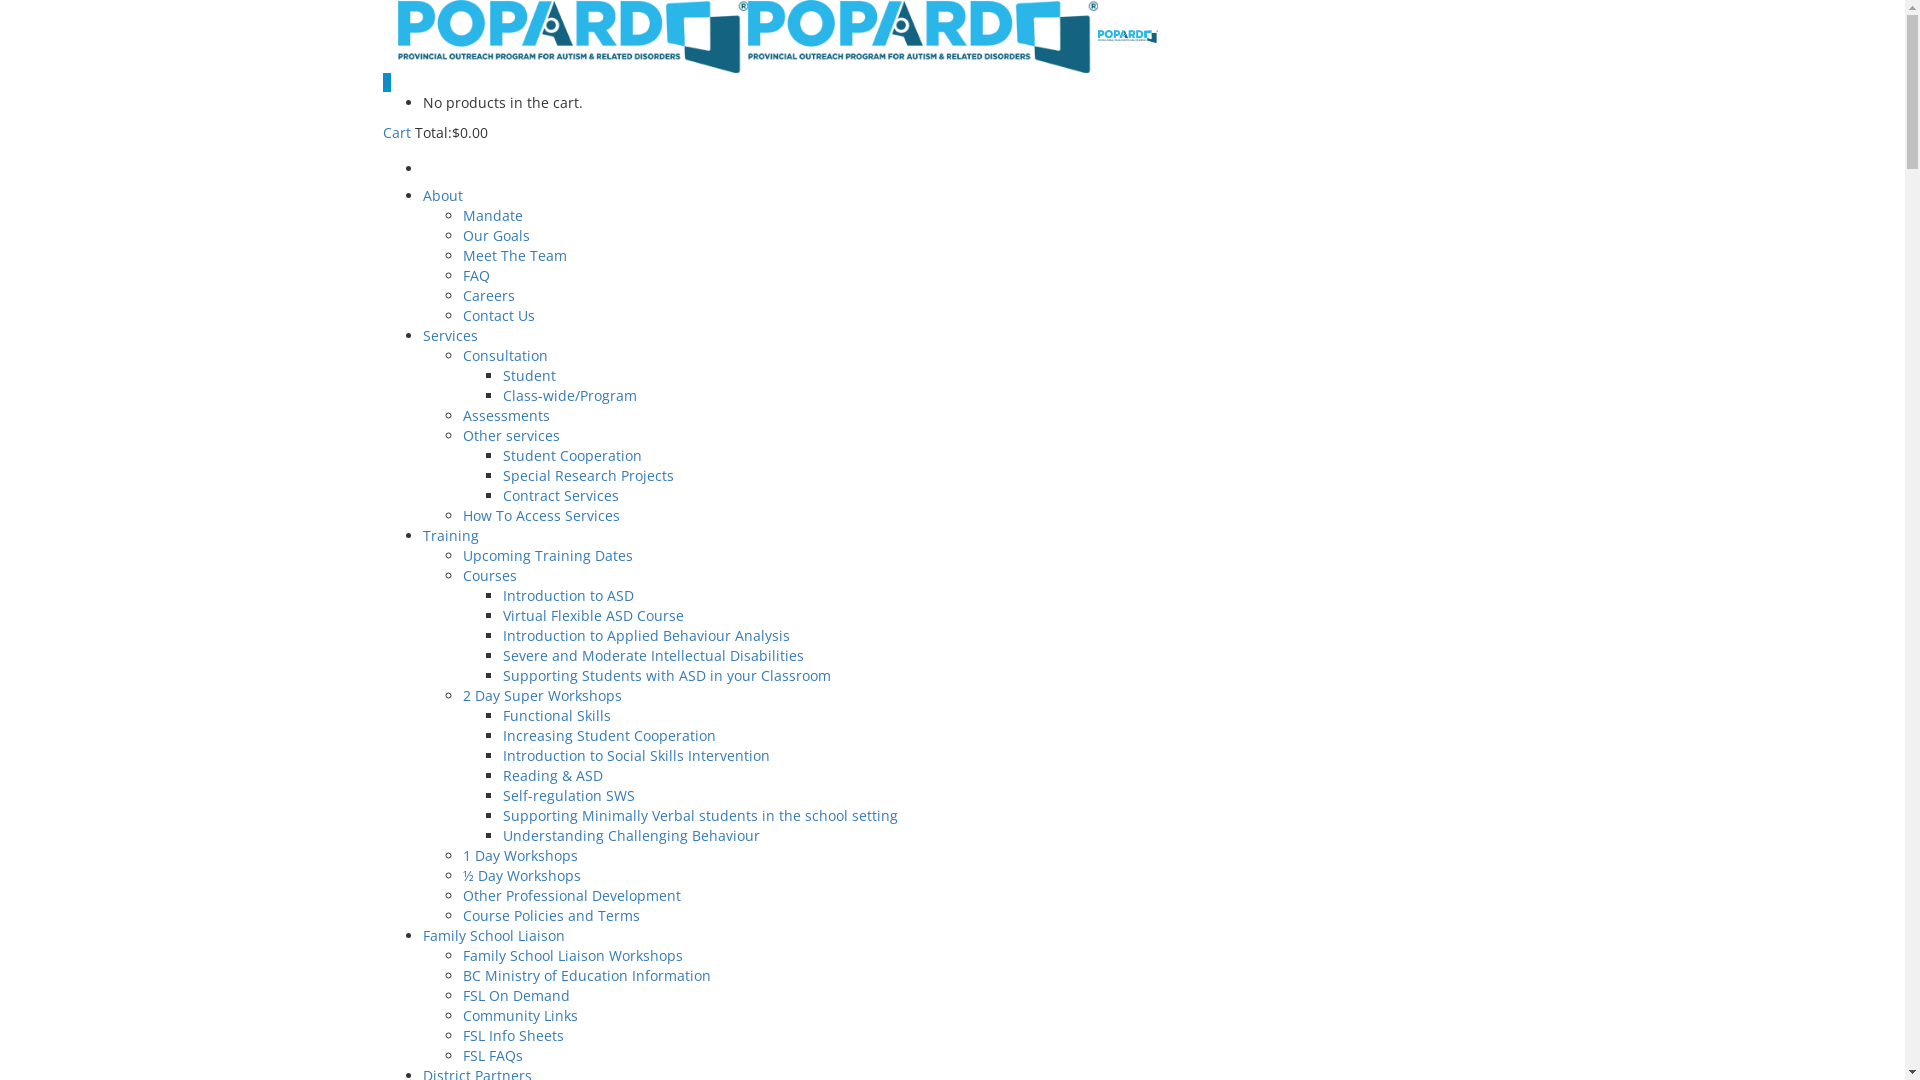 The height and width of the screenshot is (1080, 1920). What do you see at coordinates (700, 816) in the screenshot?
I see `Supporting Minimally Verbal students in the school setting` at bounding box center [700, 816].